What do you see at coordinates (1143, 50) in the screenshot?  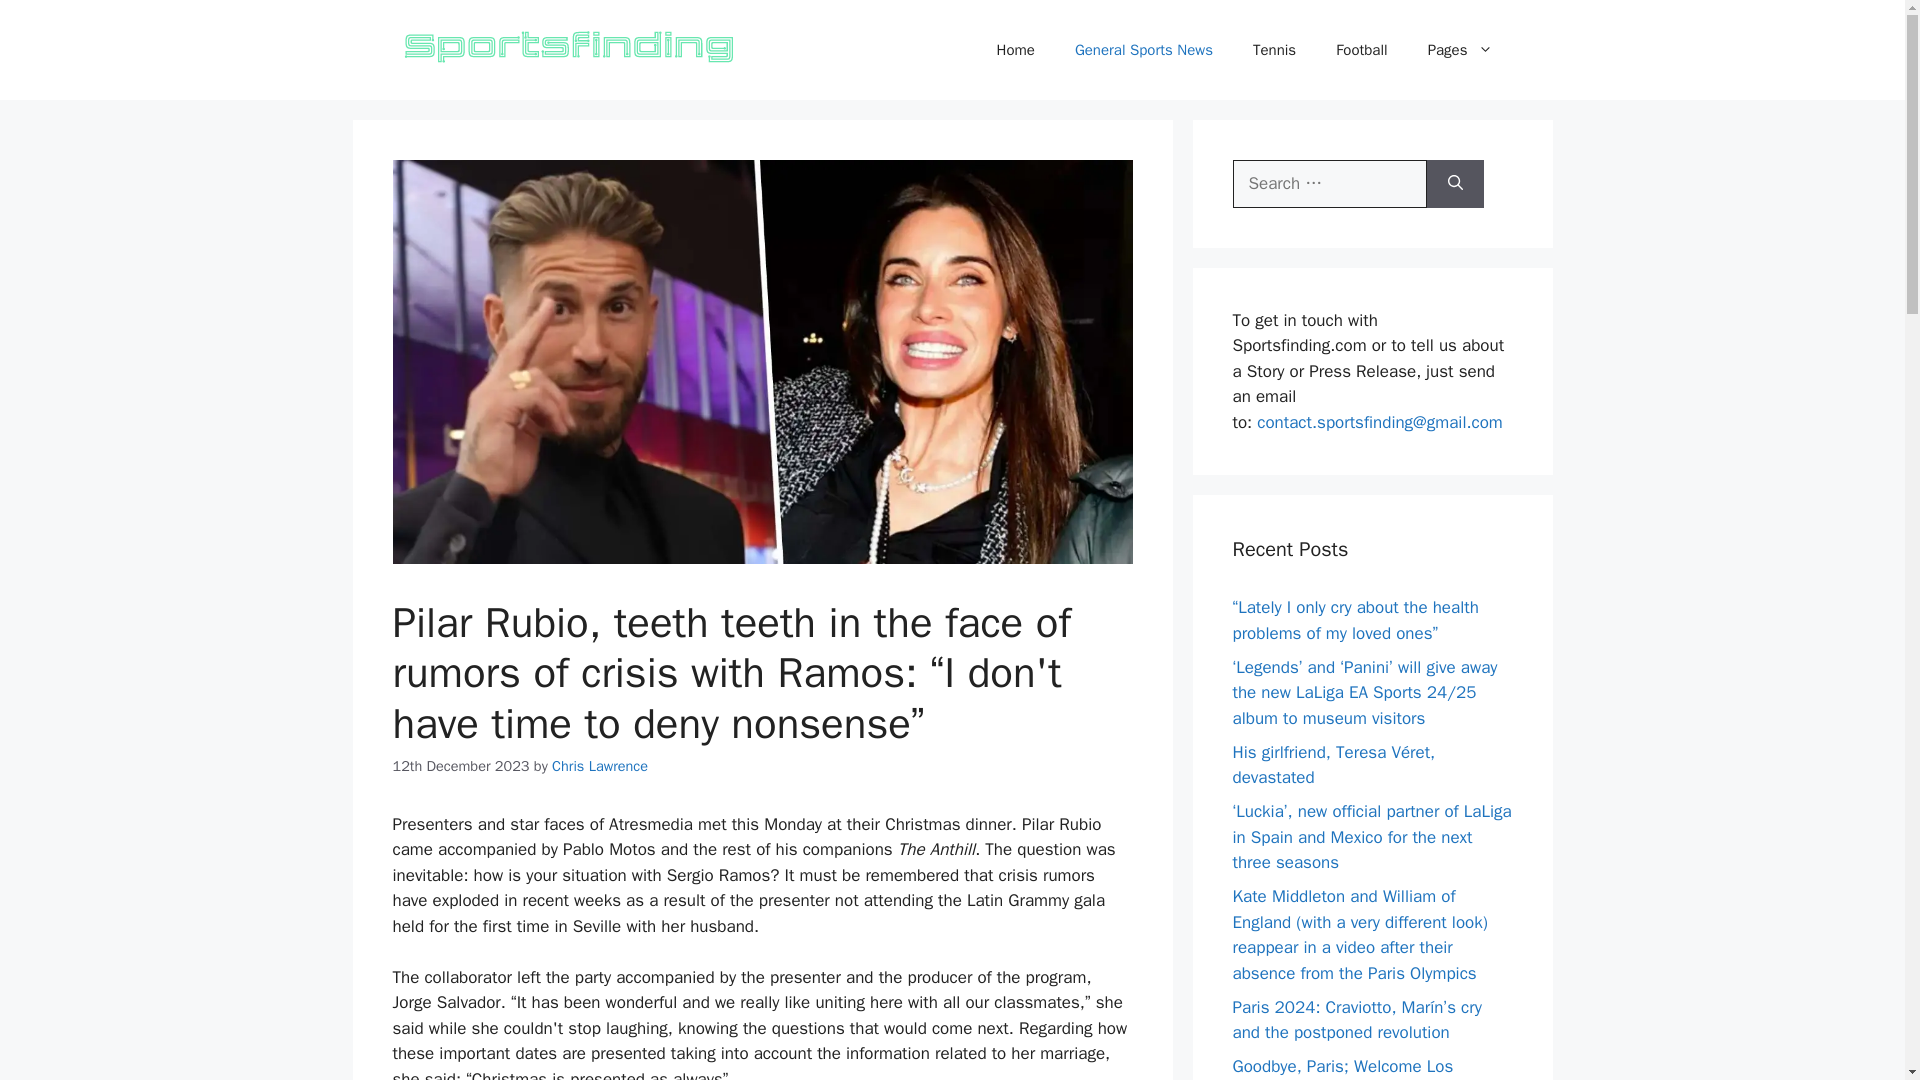 I see `General Sports News` at bounding box center [1143, 50].